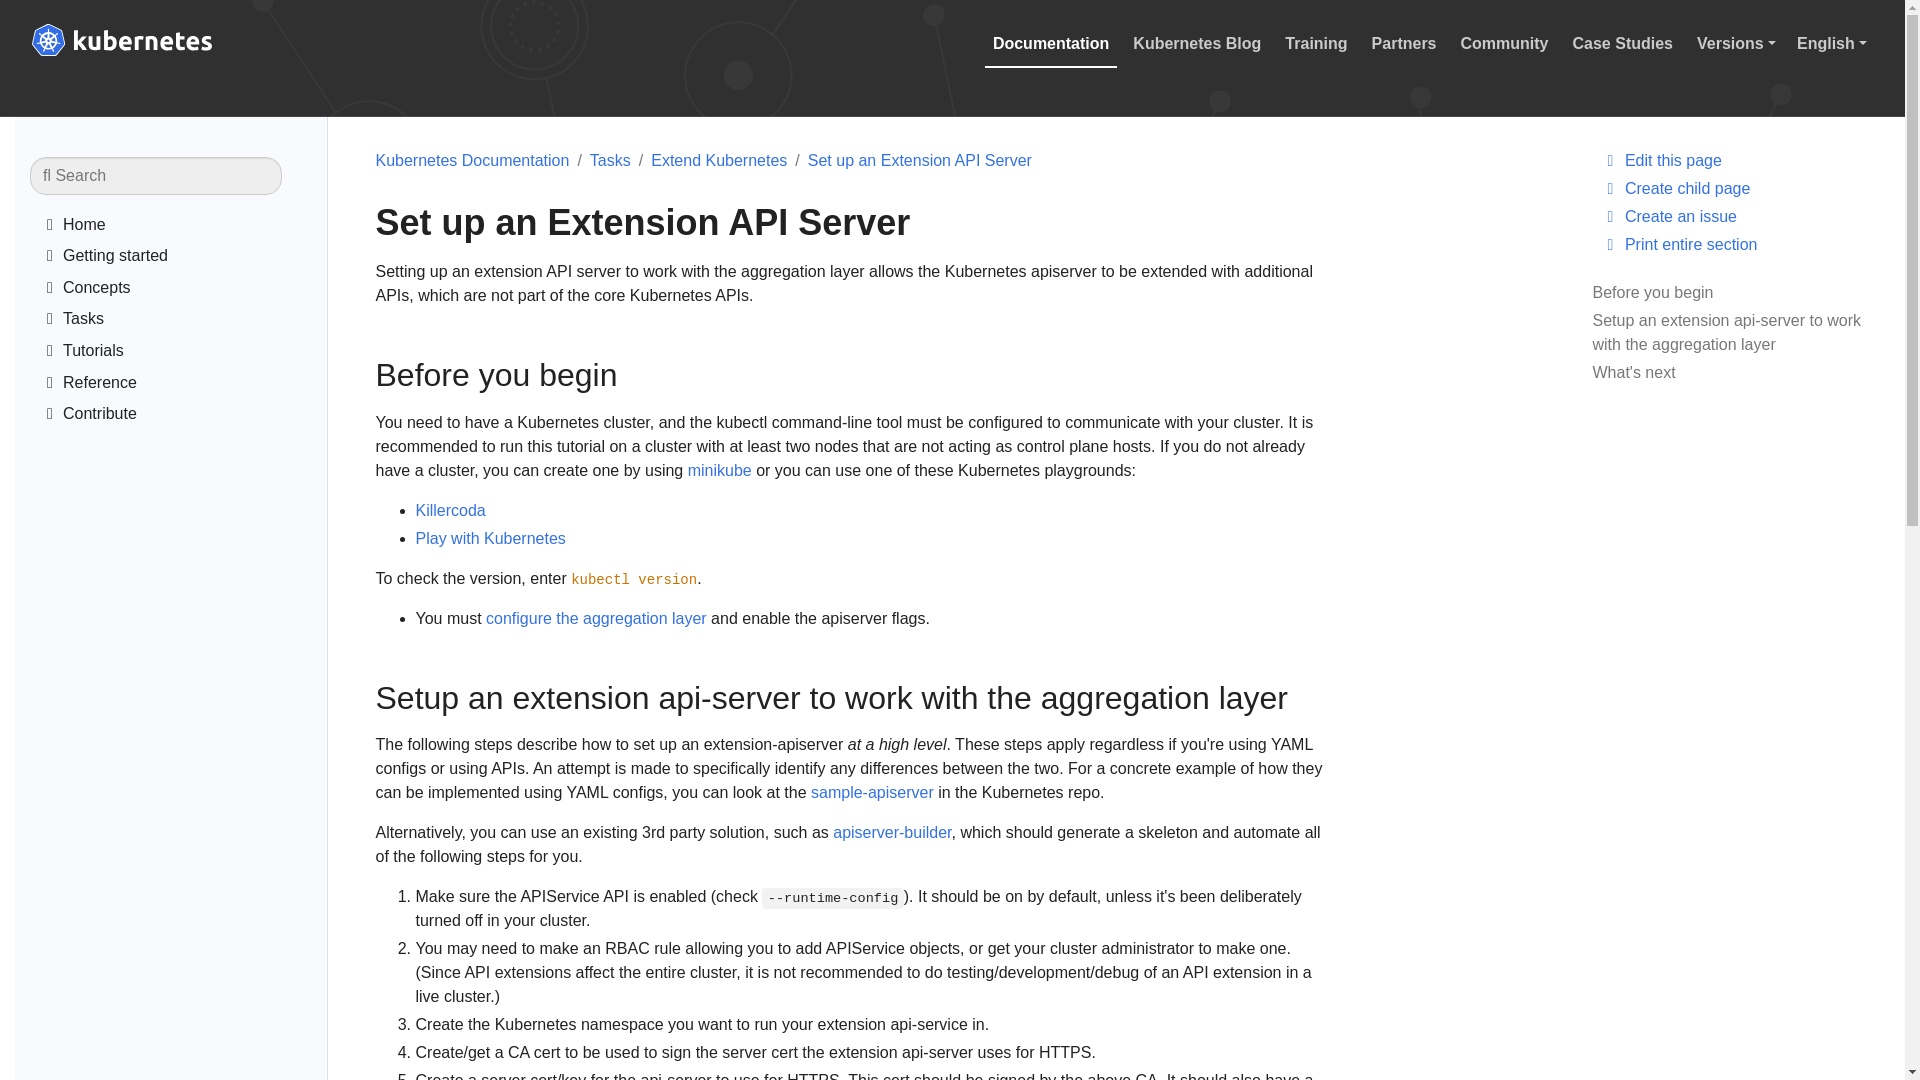  What do you see at coordinates (1839, 43) in the screenshot?
I see `English` at bounding box center [1839, 43].